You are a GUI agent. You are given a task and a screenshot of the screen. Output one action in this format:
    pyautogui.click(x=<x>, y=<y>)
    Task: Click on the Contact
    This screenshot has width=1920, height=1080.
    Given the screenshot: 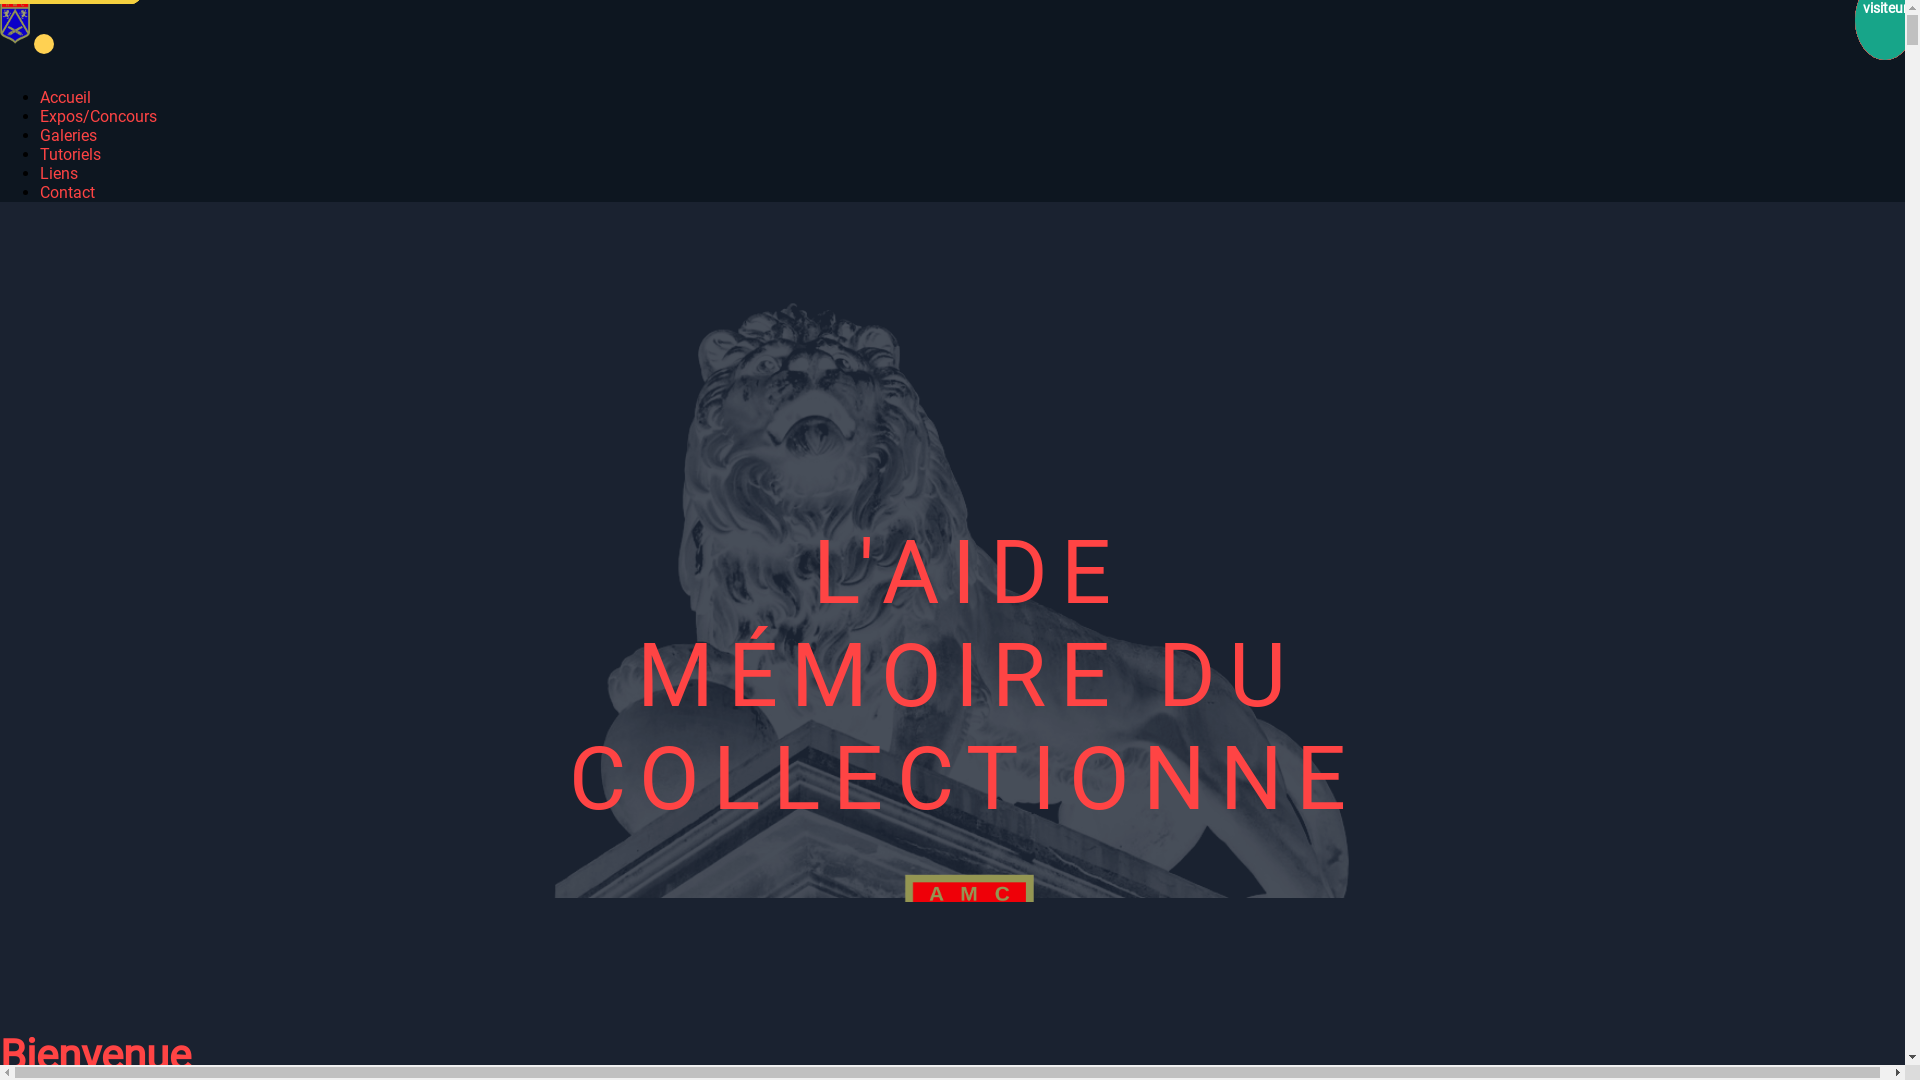 What is the action you would take?
    pyautogui.click(x=68, y=192)
    